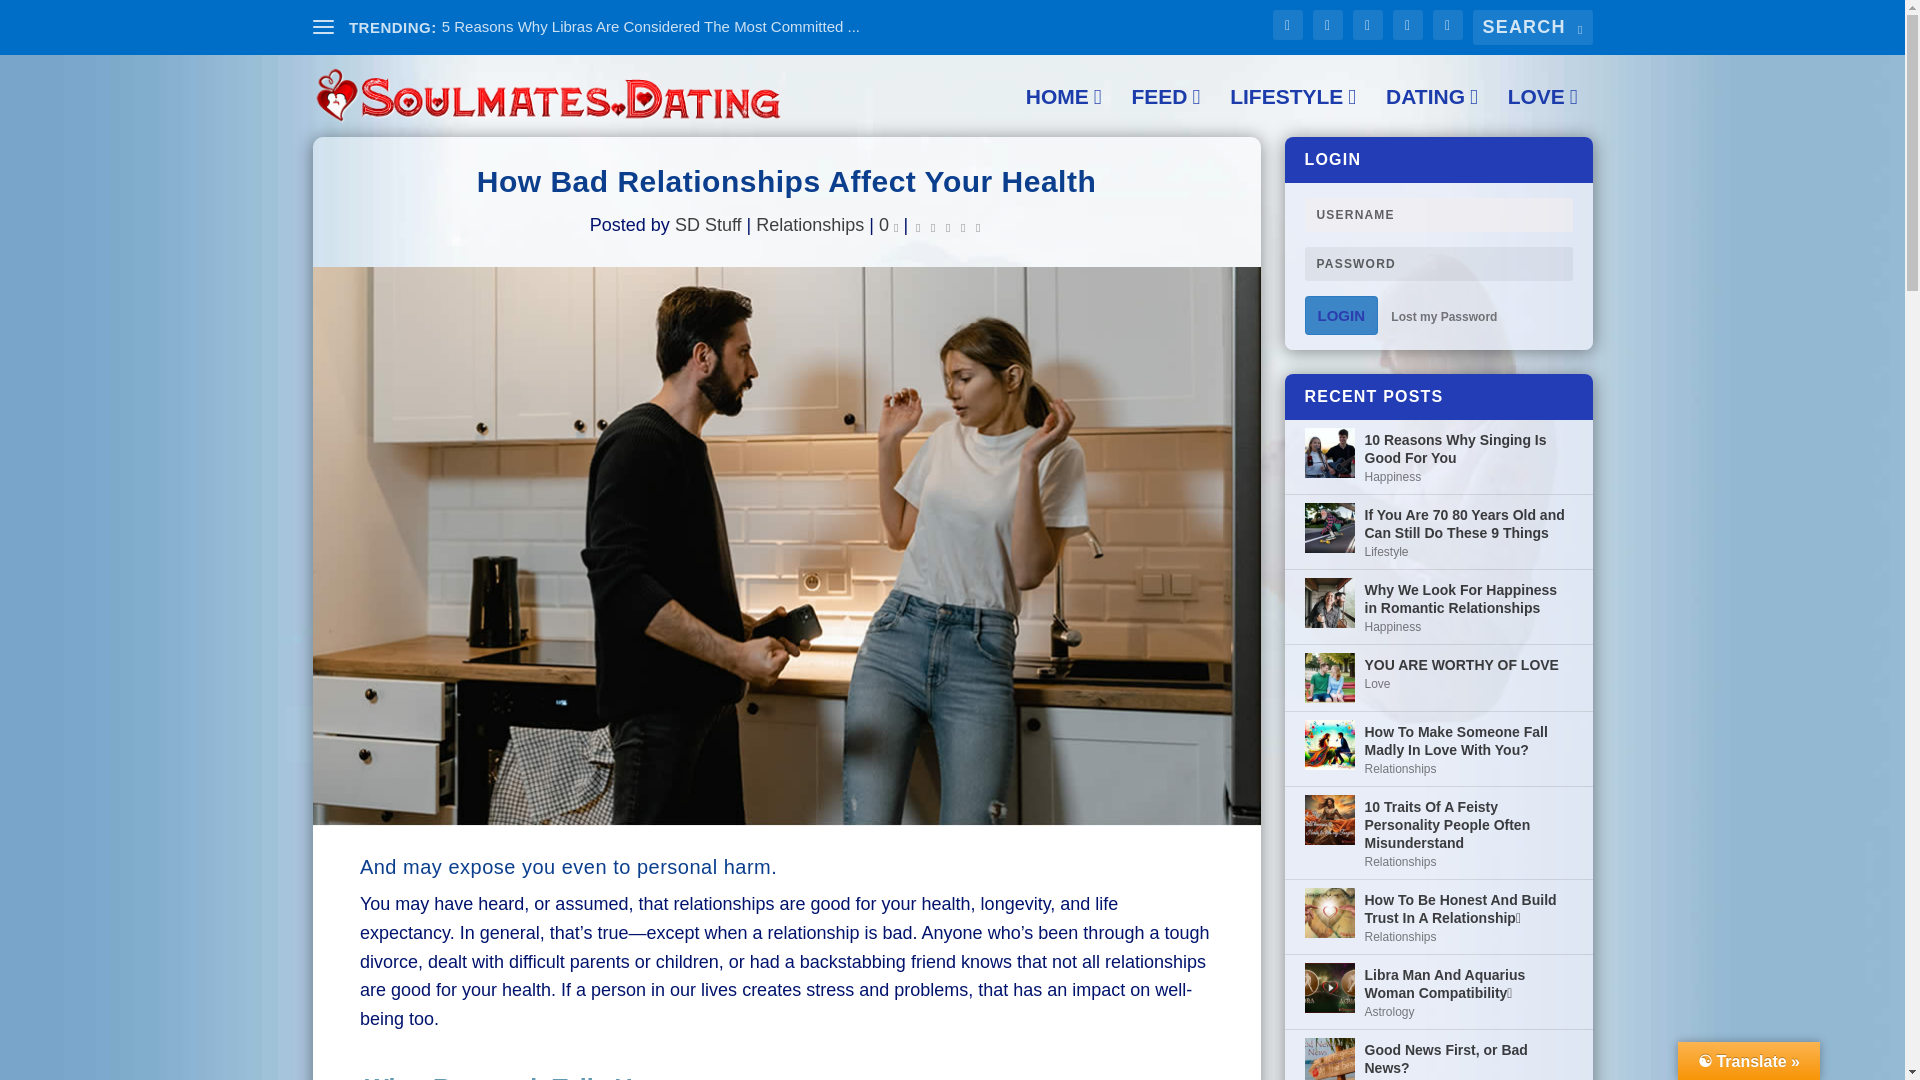  What do you see at coordinates (650, 26) in the screenshot?
I see `5 Reasons Why Libras Are Considered The Most Committed ...` at bounding box center [650, 26].